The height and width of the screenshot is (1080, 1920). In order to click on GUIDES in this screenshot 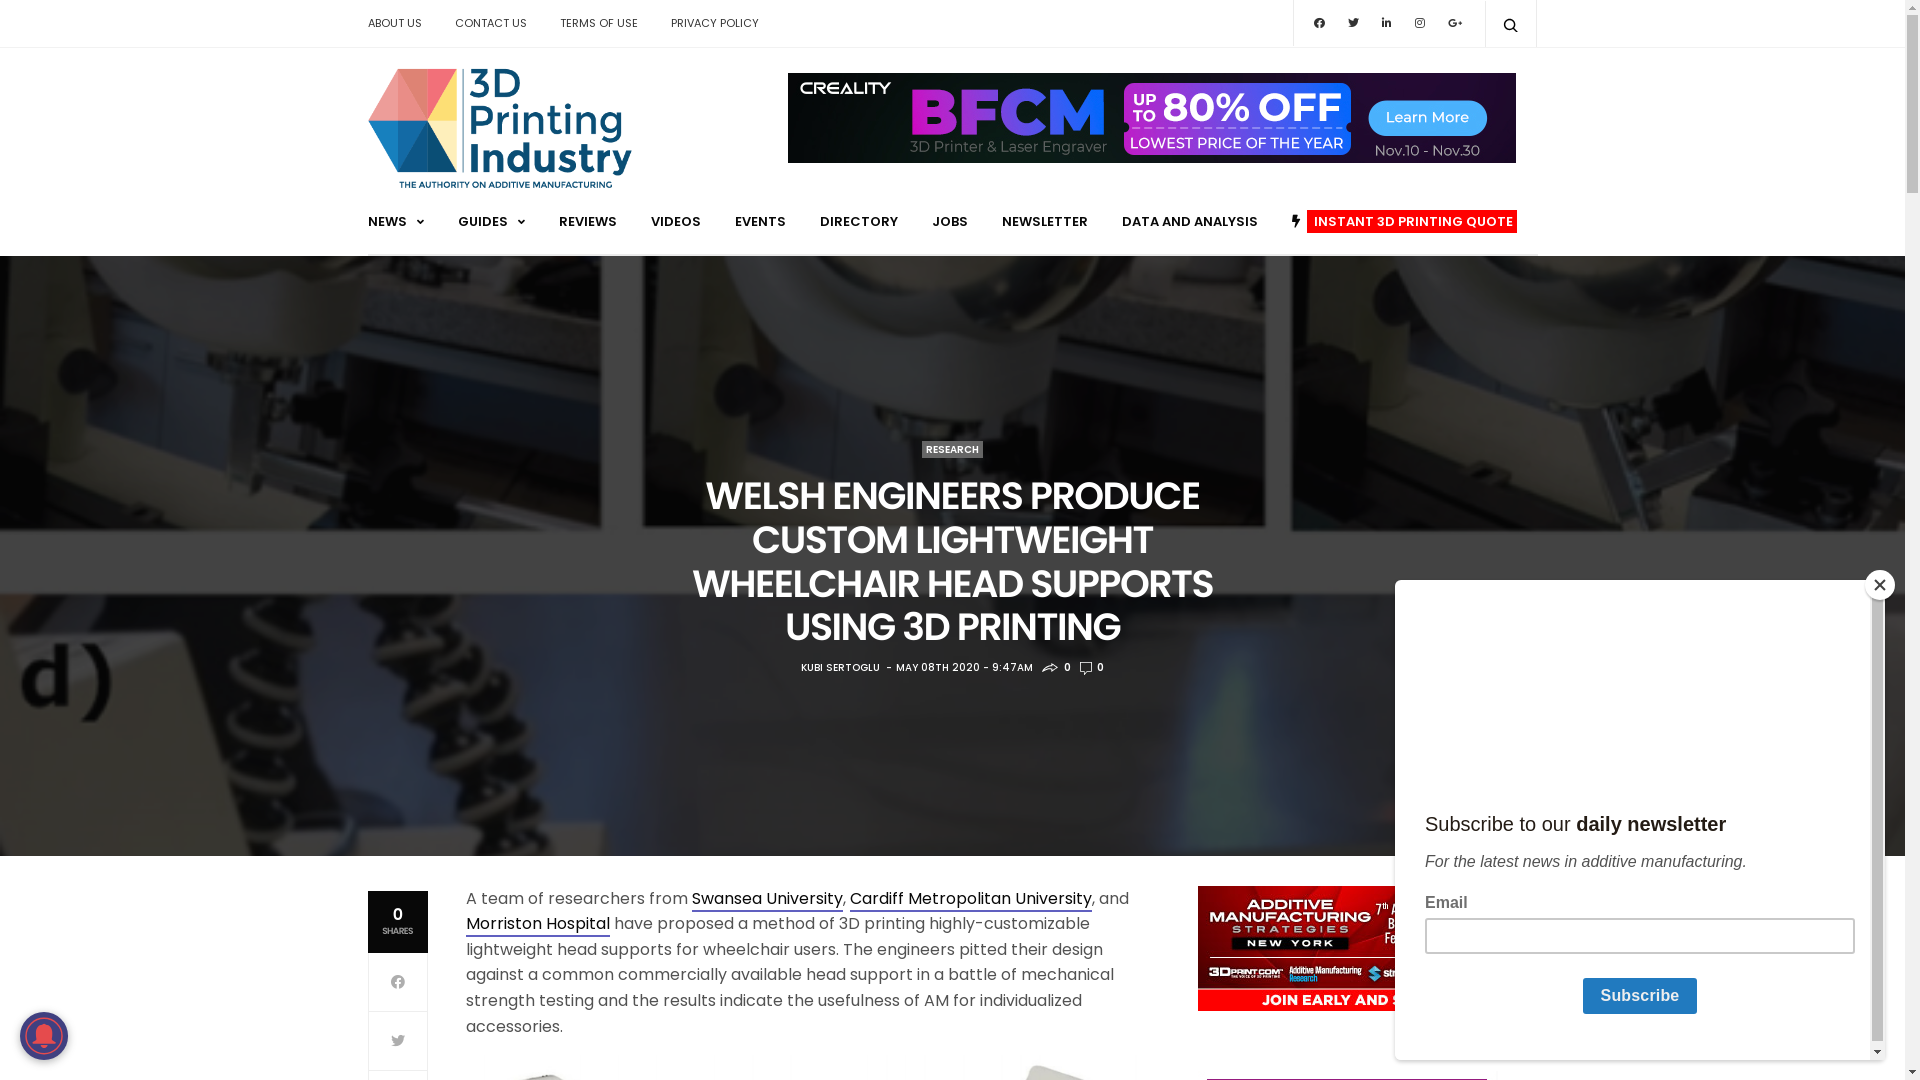, I will do `click(492, 222)`.